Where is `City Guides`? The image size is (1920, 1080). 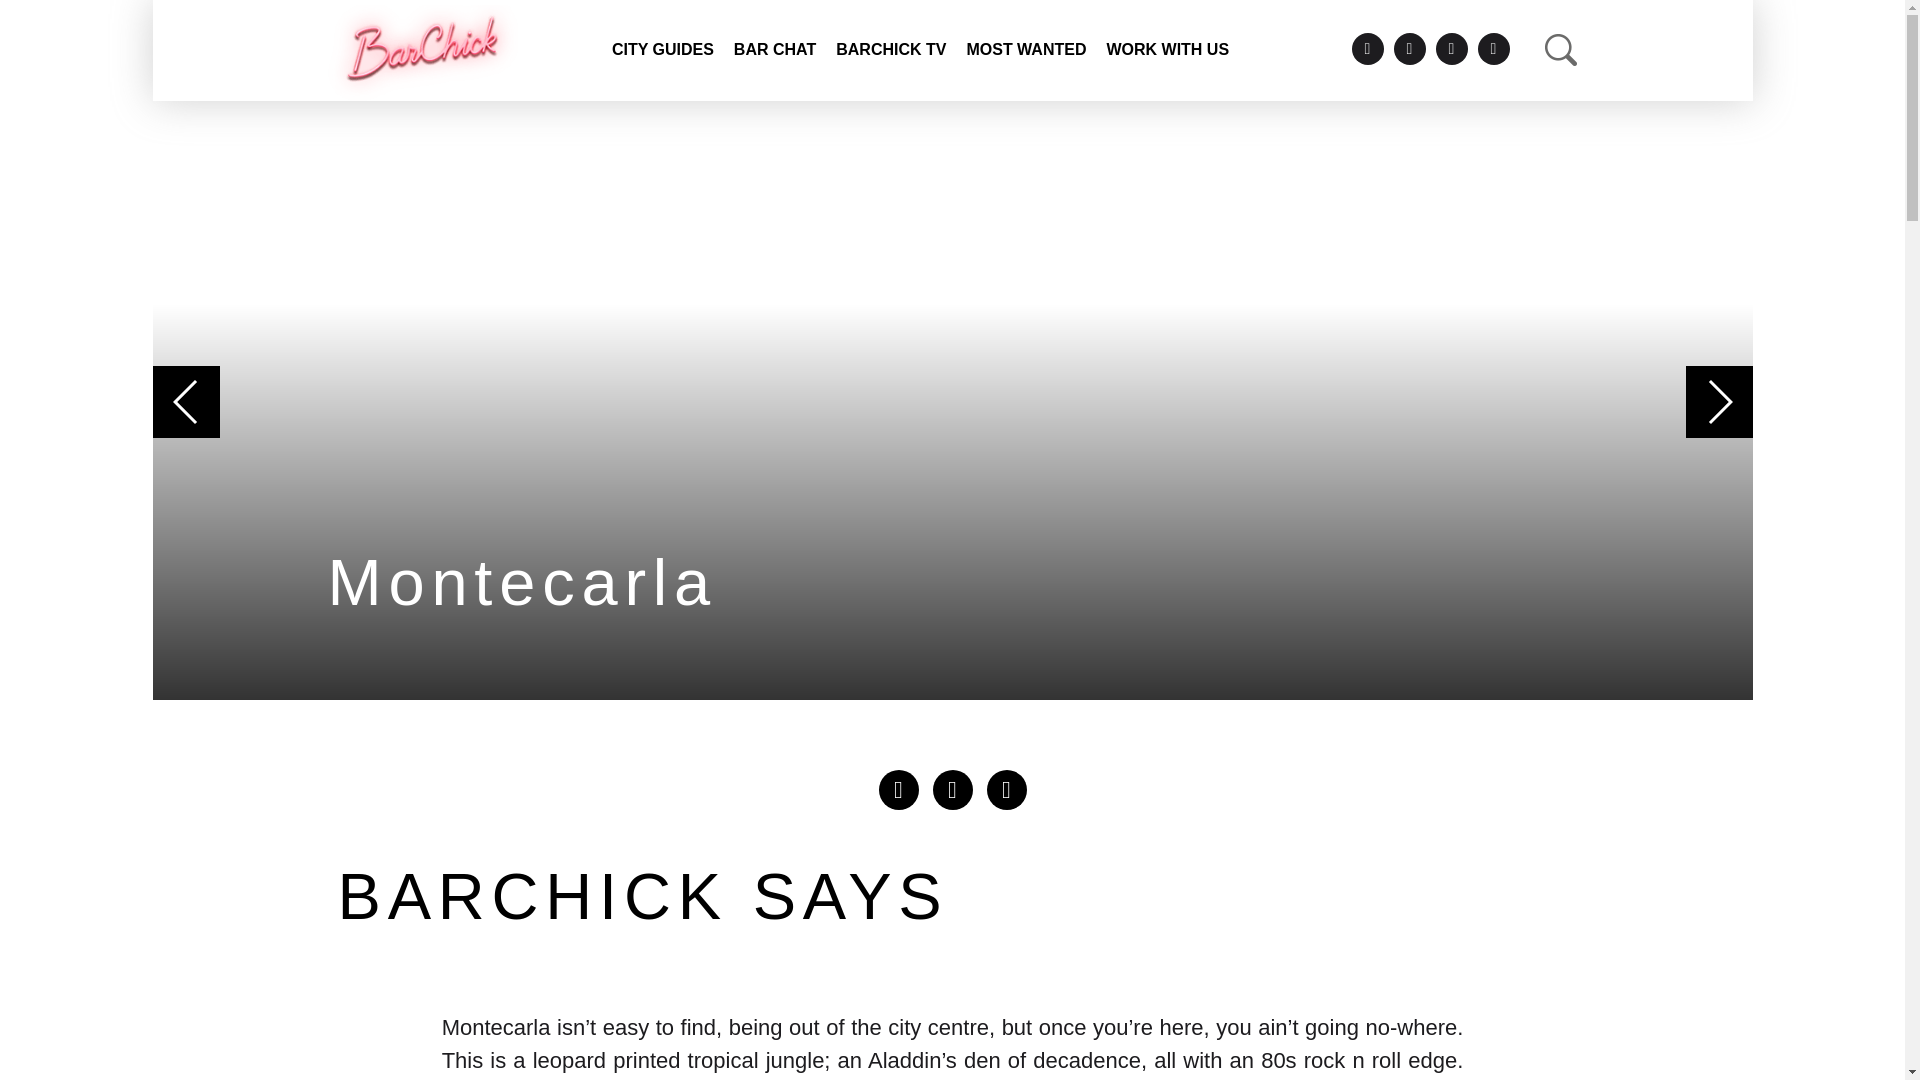 City Guides is located at coordinates (662, 50).